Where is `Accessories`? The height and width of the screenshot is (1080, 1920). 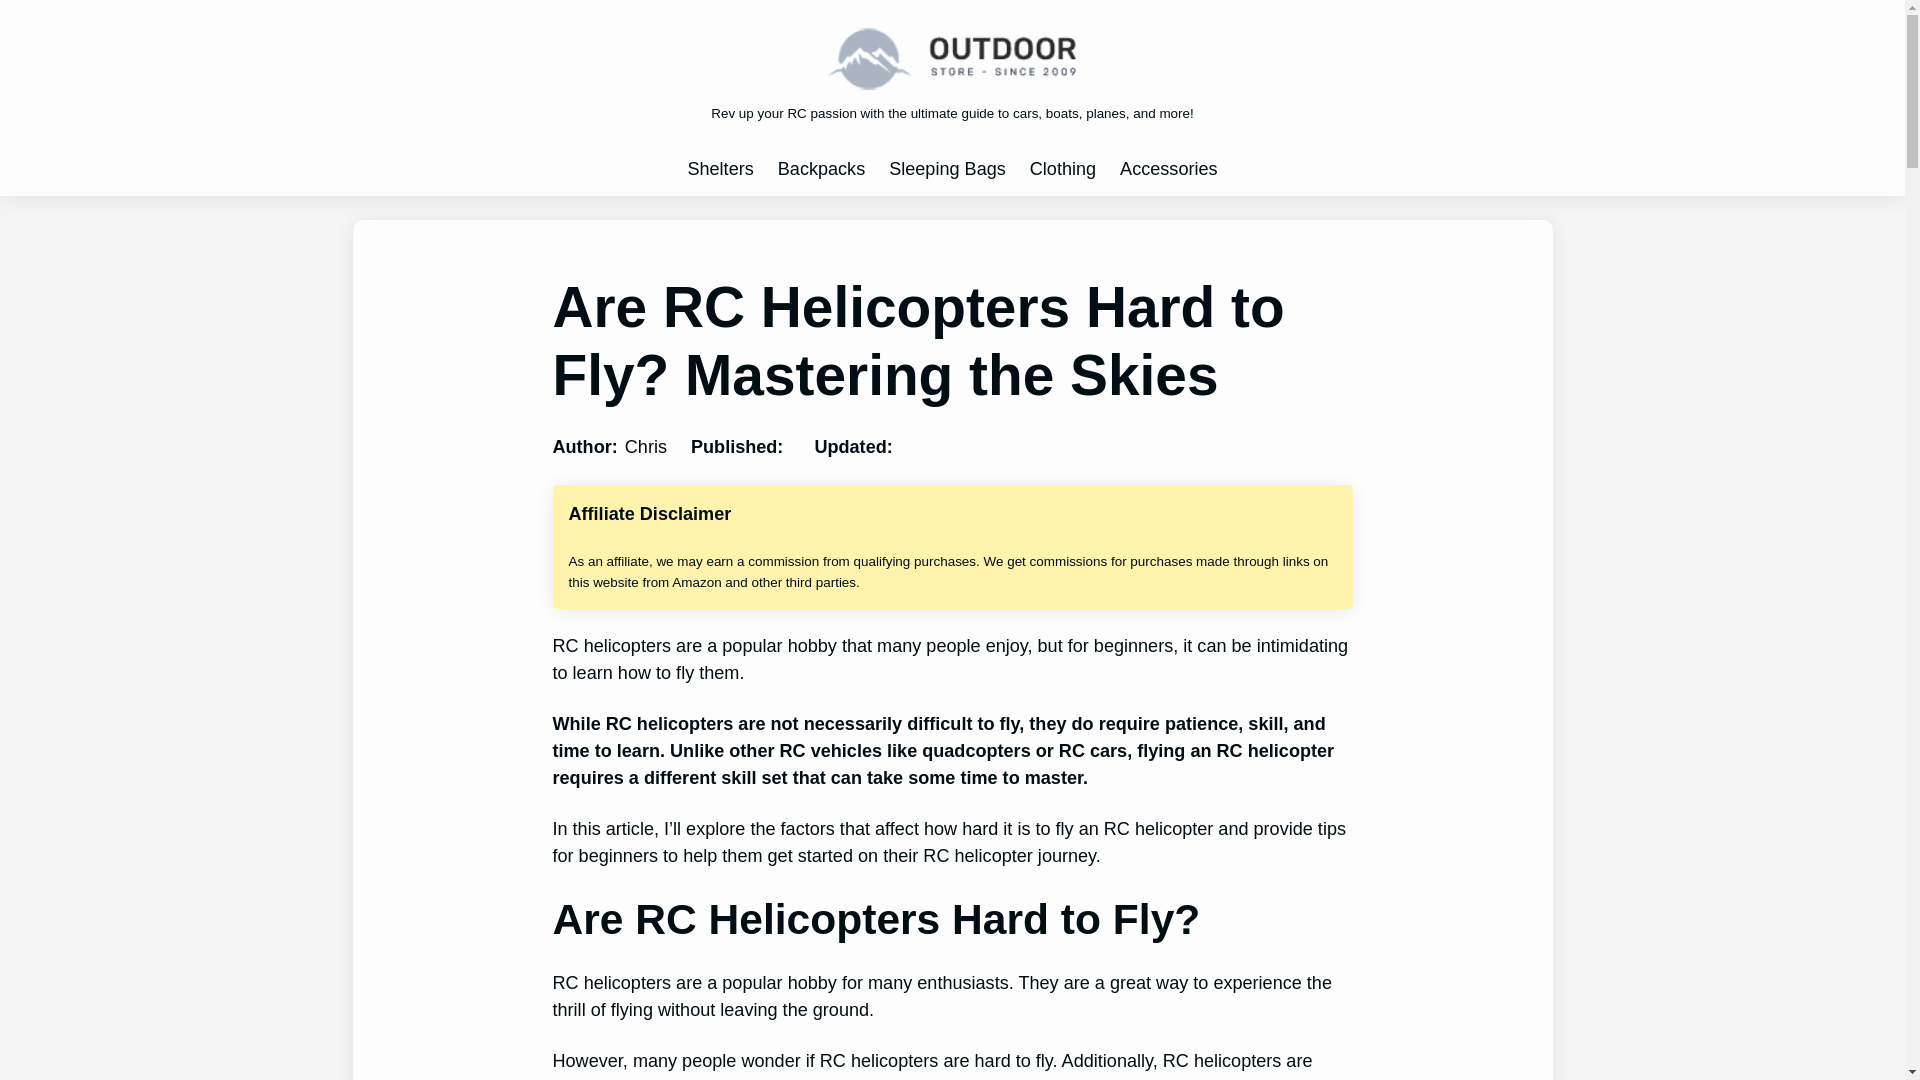 Accessories is located at coordinates (1168, 169).